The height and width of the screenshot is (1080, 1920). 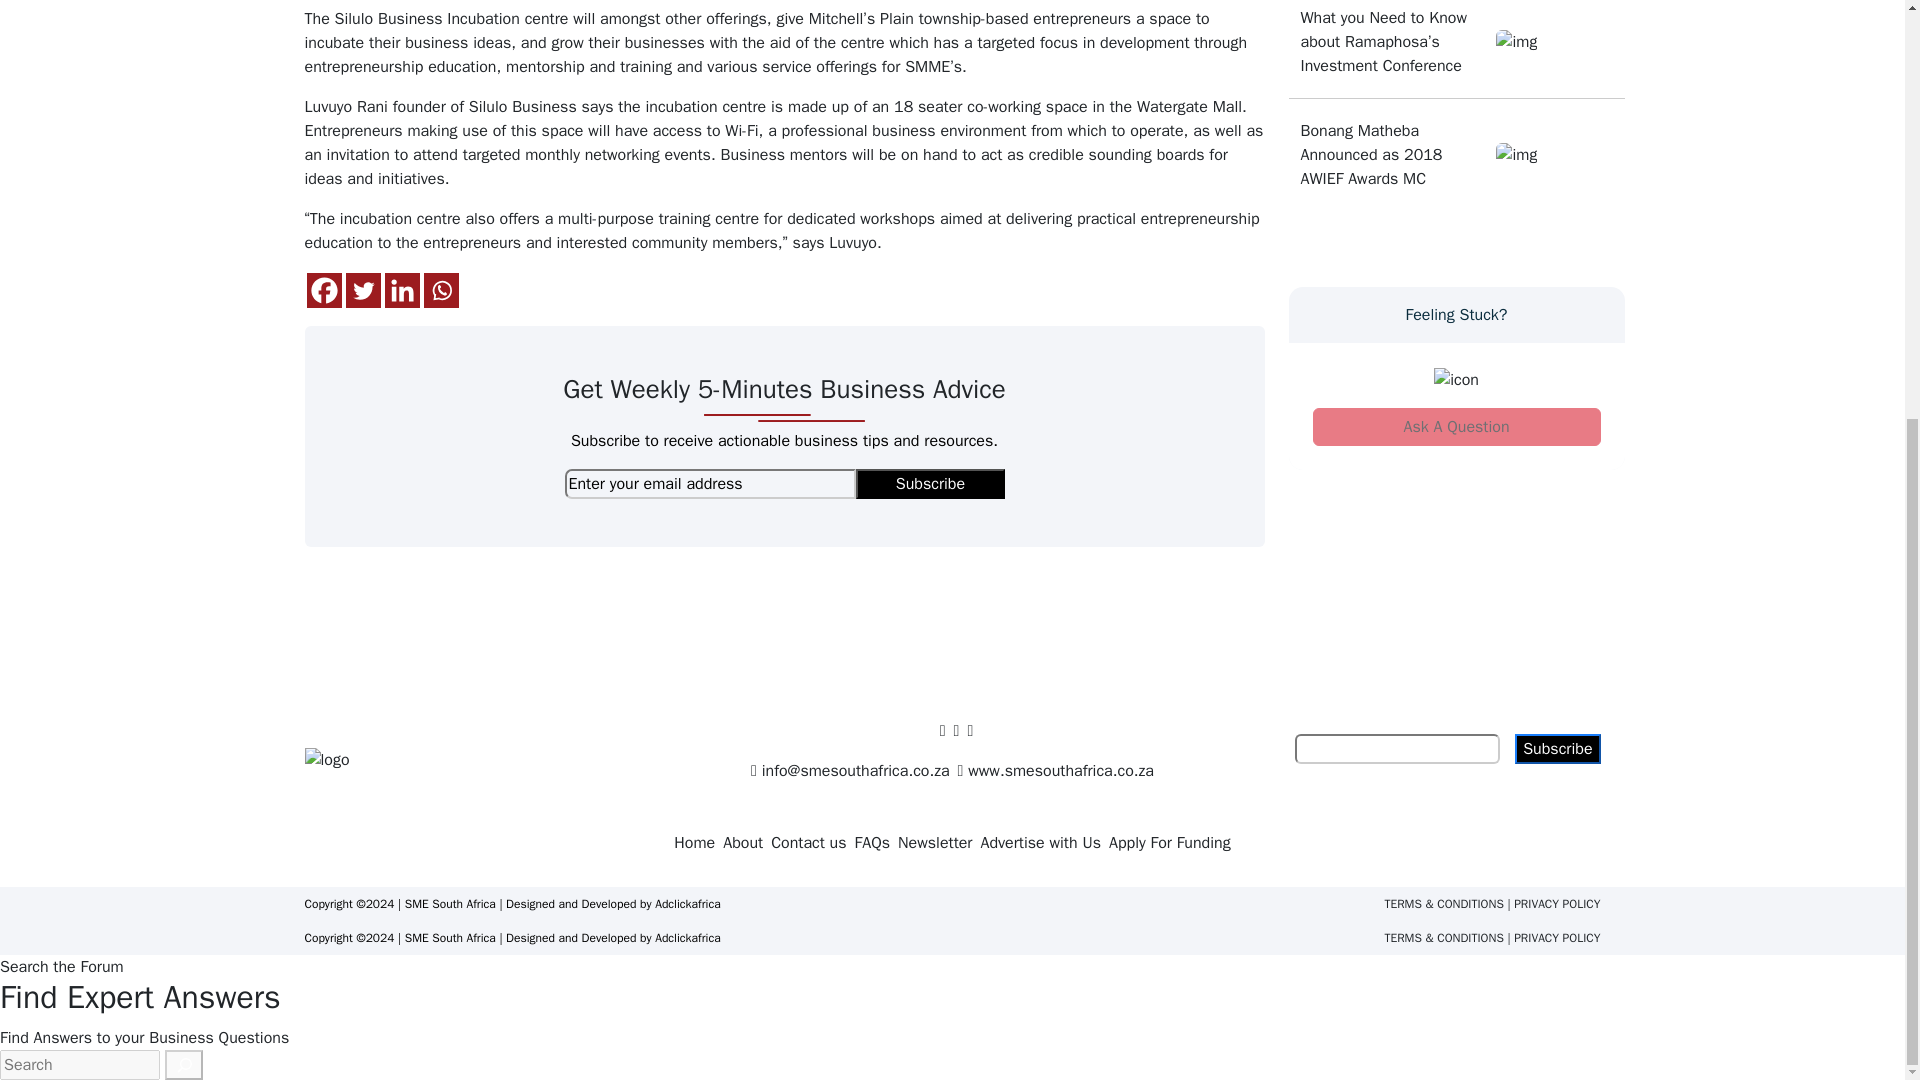 I want to click on Twitter, so click(x=362, y=290).